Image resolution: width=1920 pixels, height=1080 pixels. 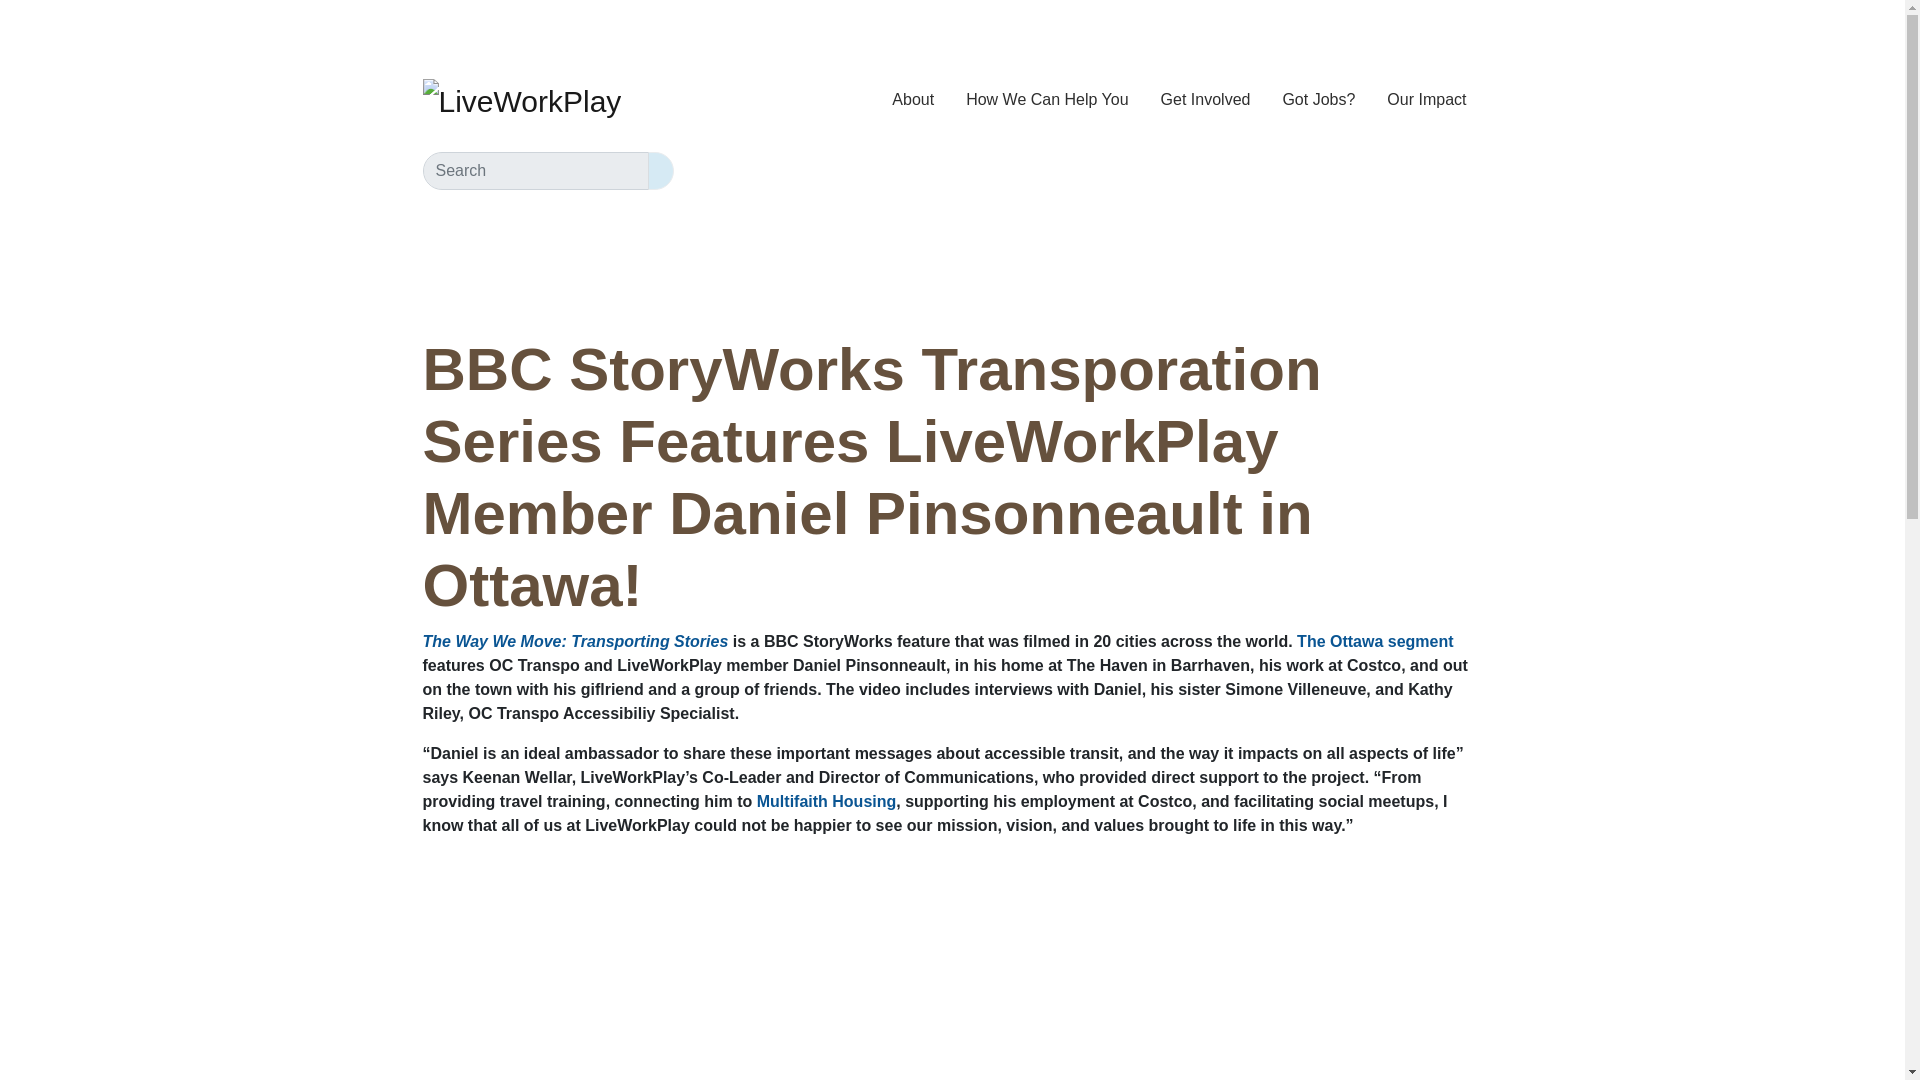 I want to click on Search, so click(x=660, y=171).